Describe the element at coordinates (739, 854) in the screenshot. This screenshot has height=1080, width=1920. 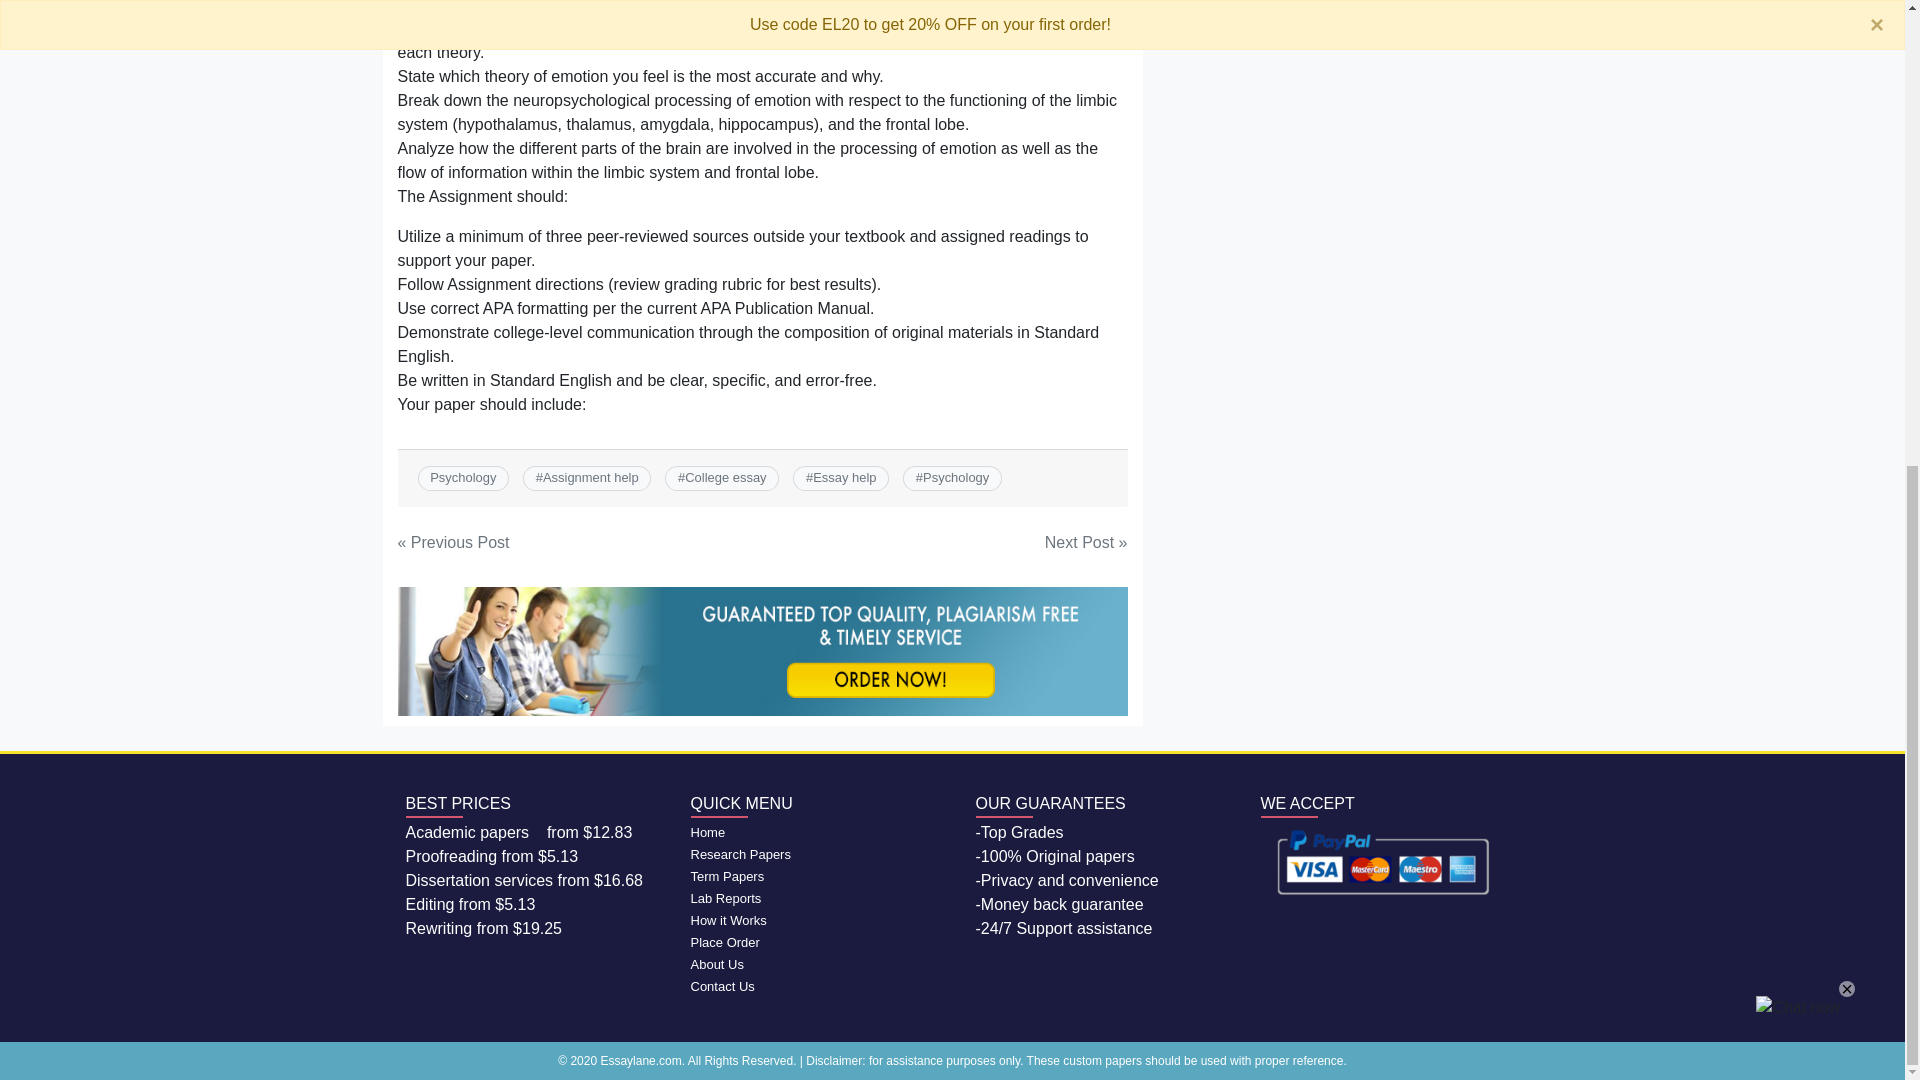
I see `Research Papers` at that location.